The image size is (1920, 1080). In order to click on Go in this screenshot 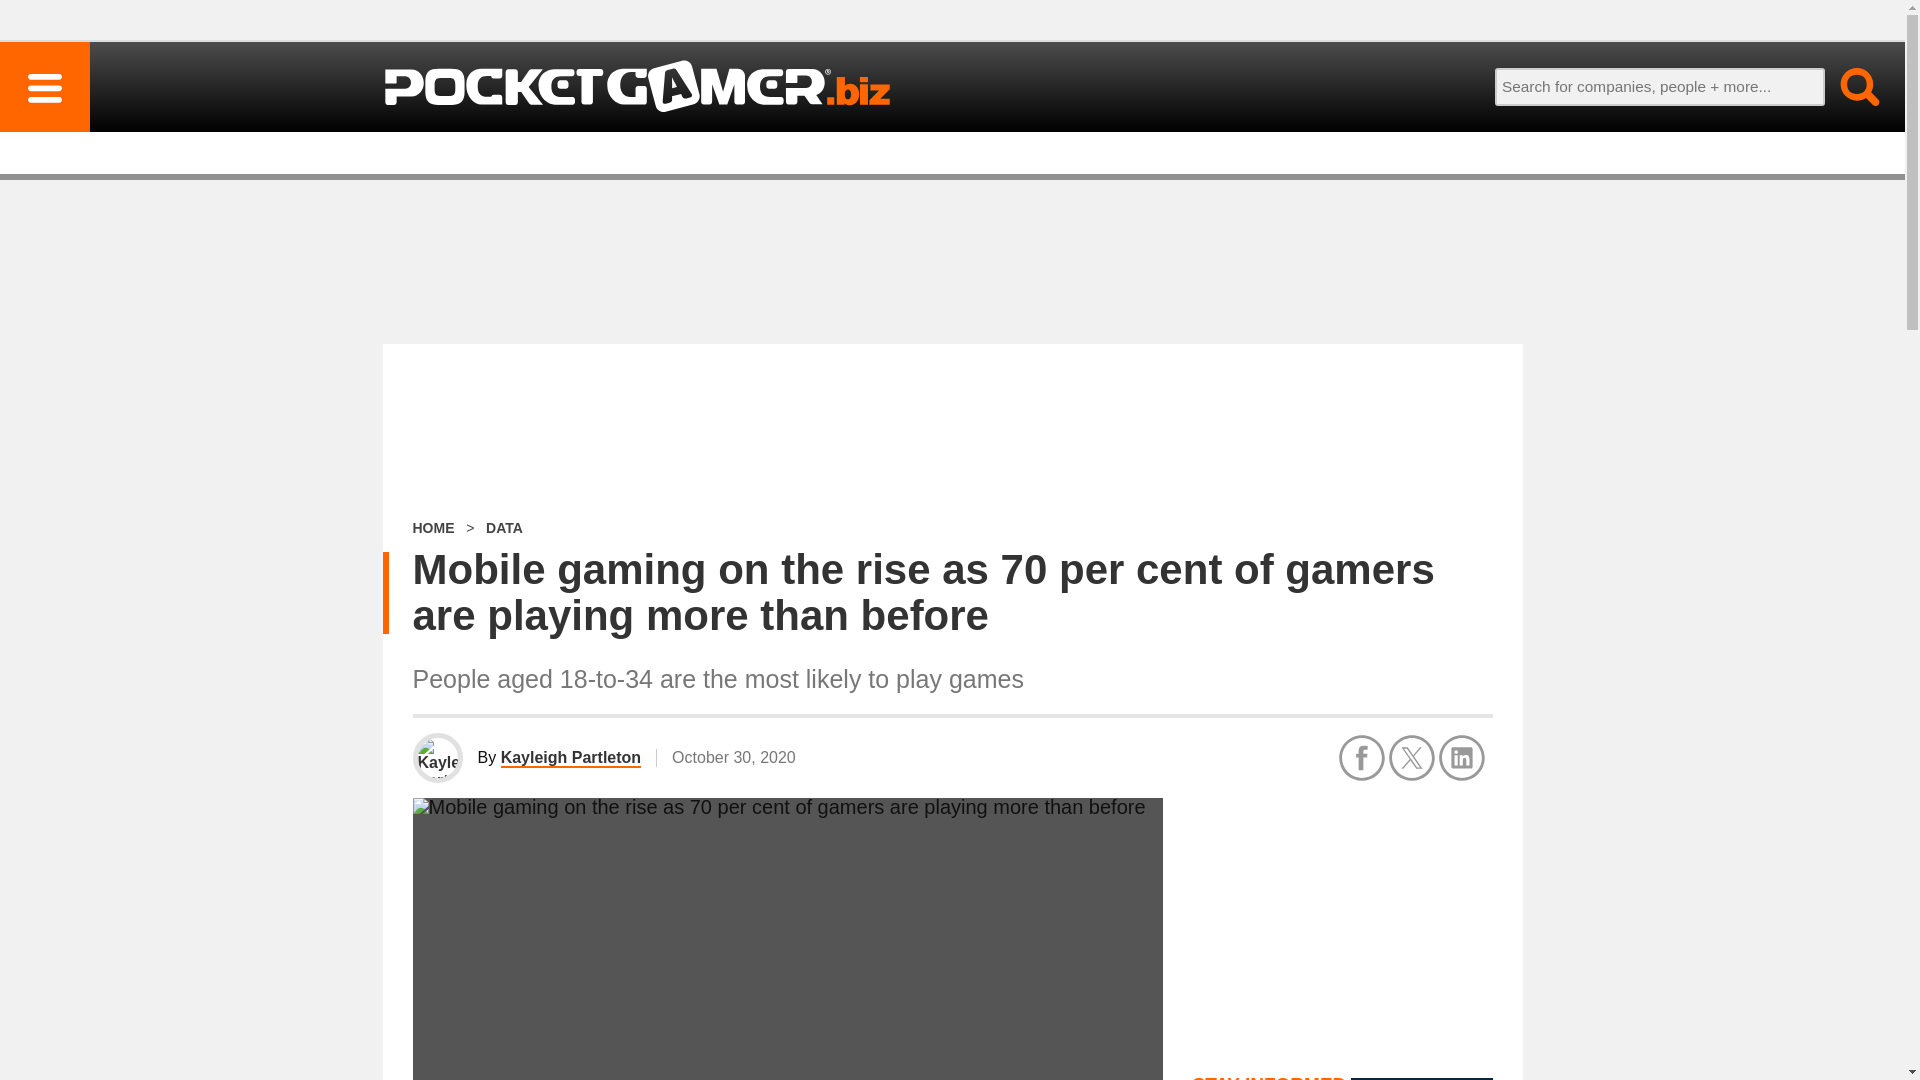, I will do `click(1848, 86)`.